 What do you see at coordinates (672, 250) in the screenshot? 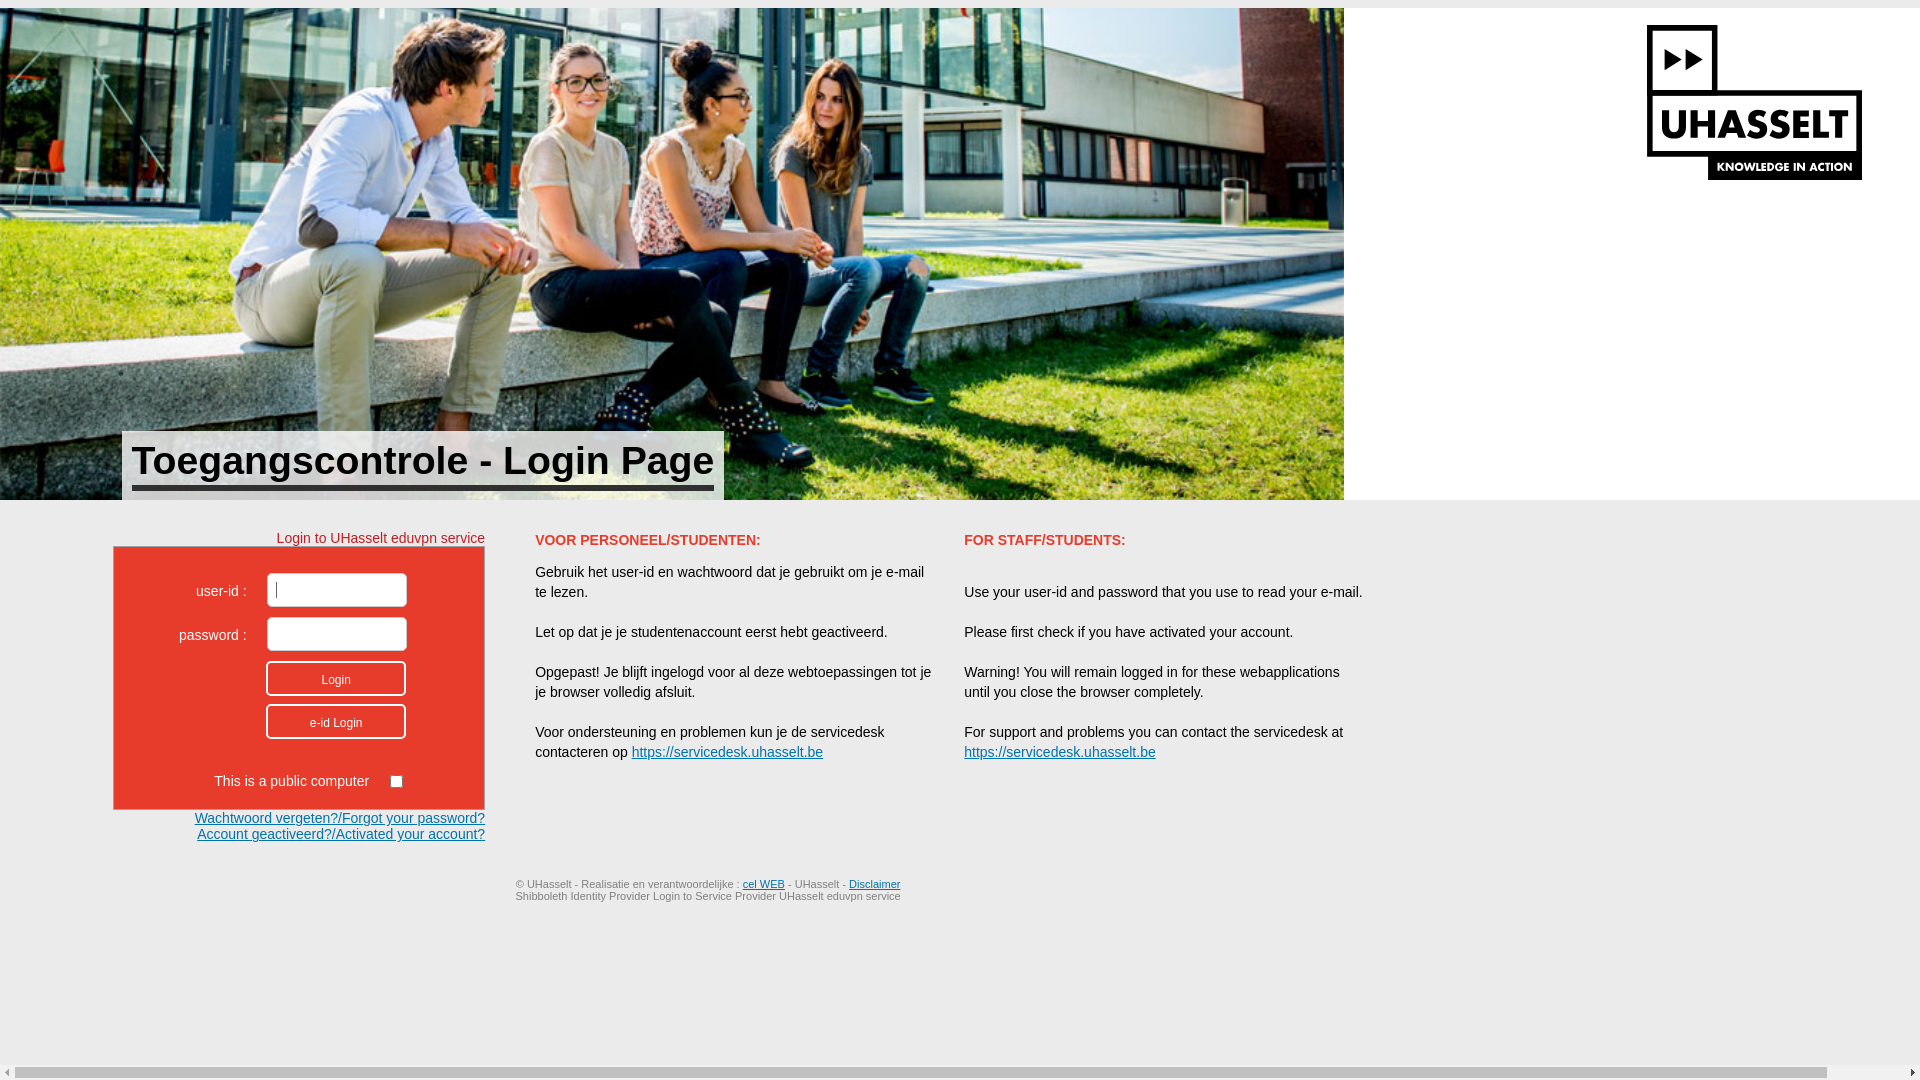
I see `Nieuws` at bounding box center [672, 250].